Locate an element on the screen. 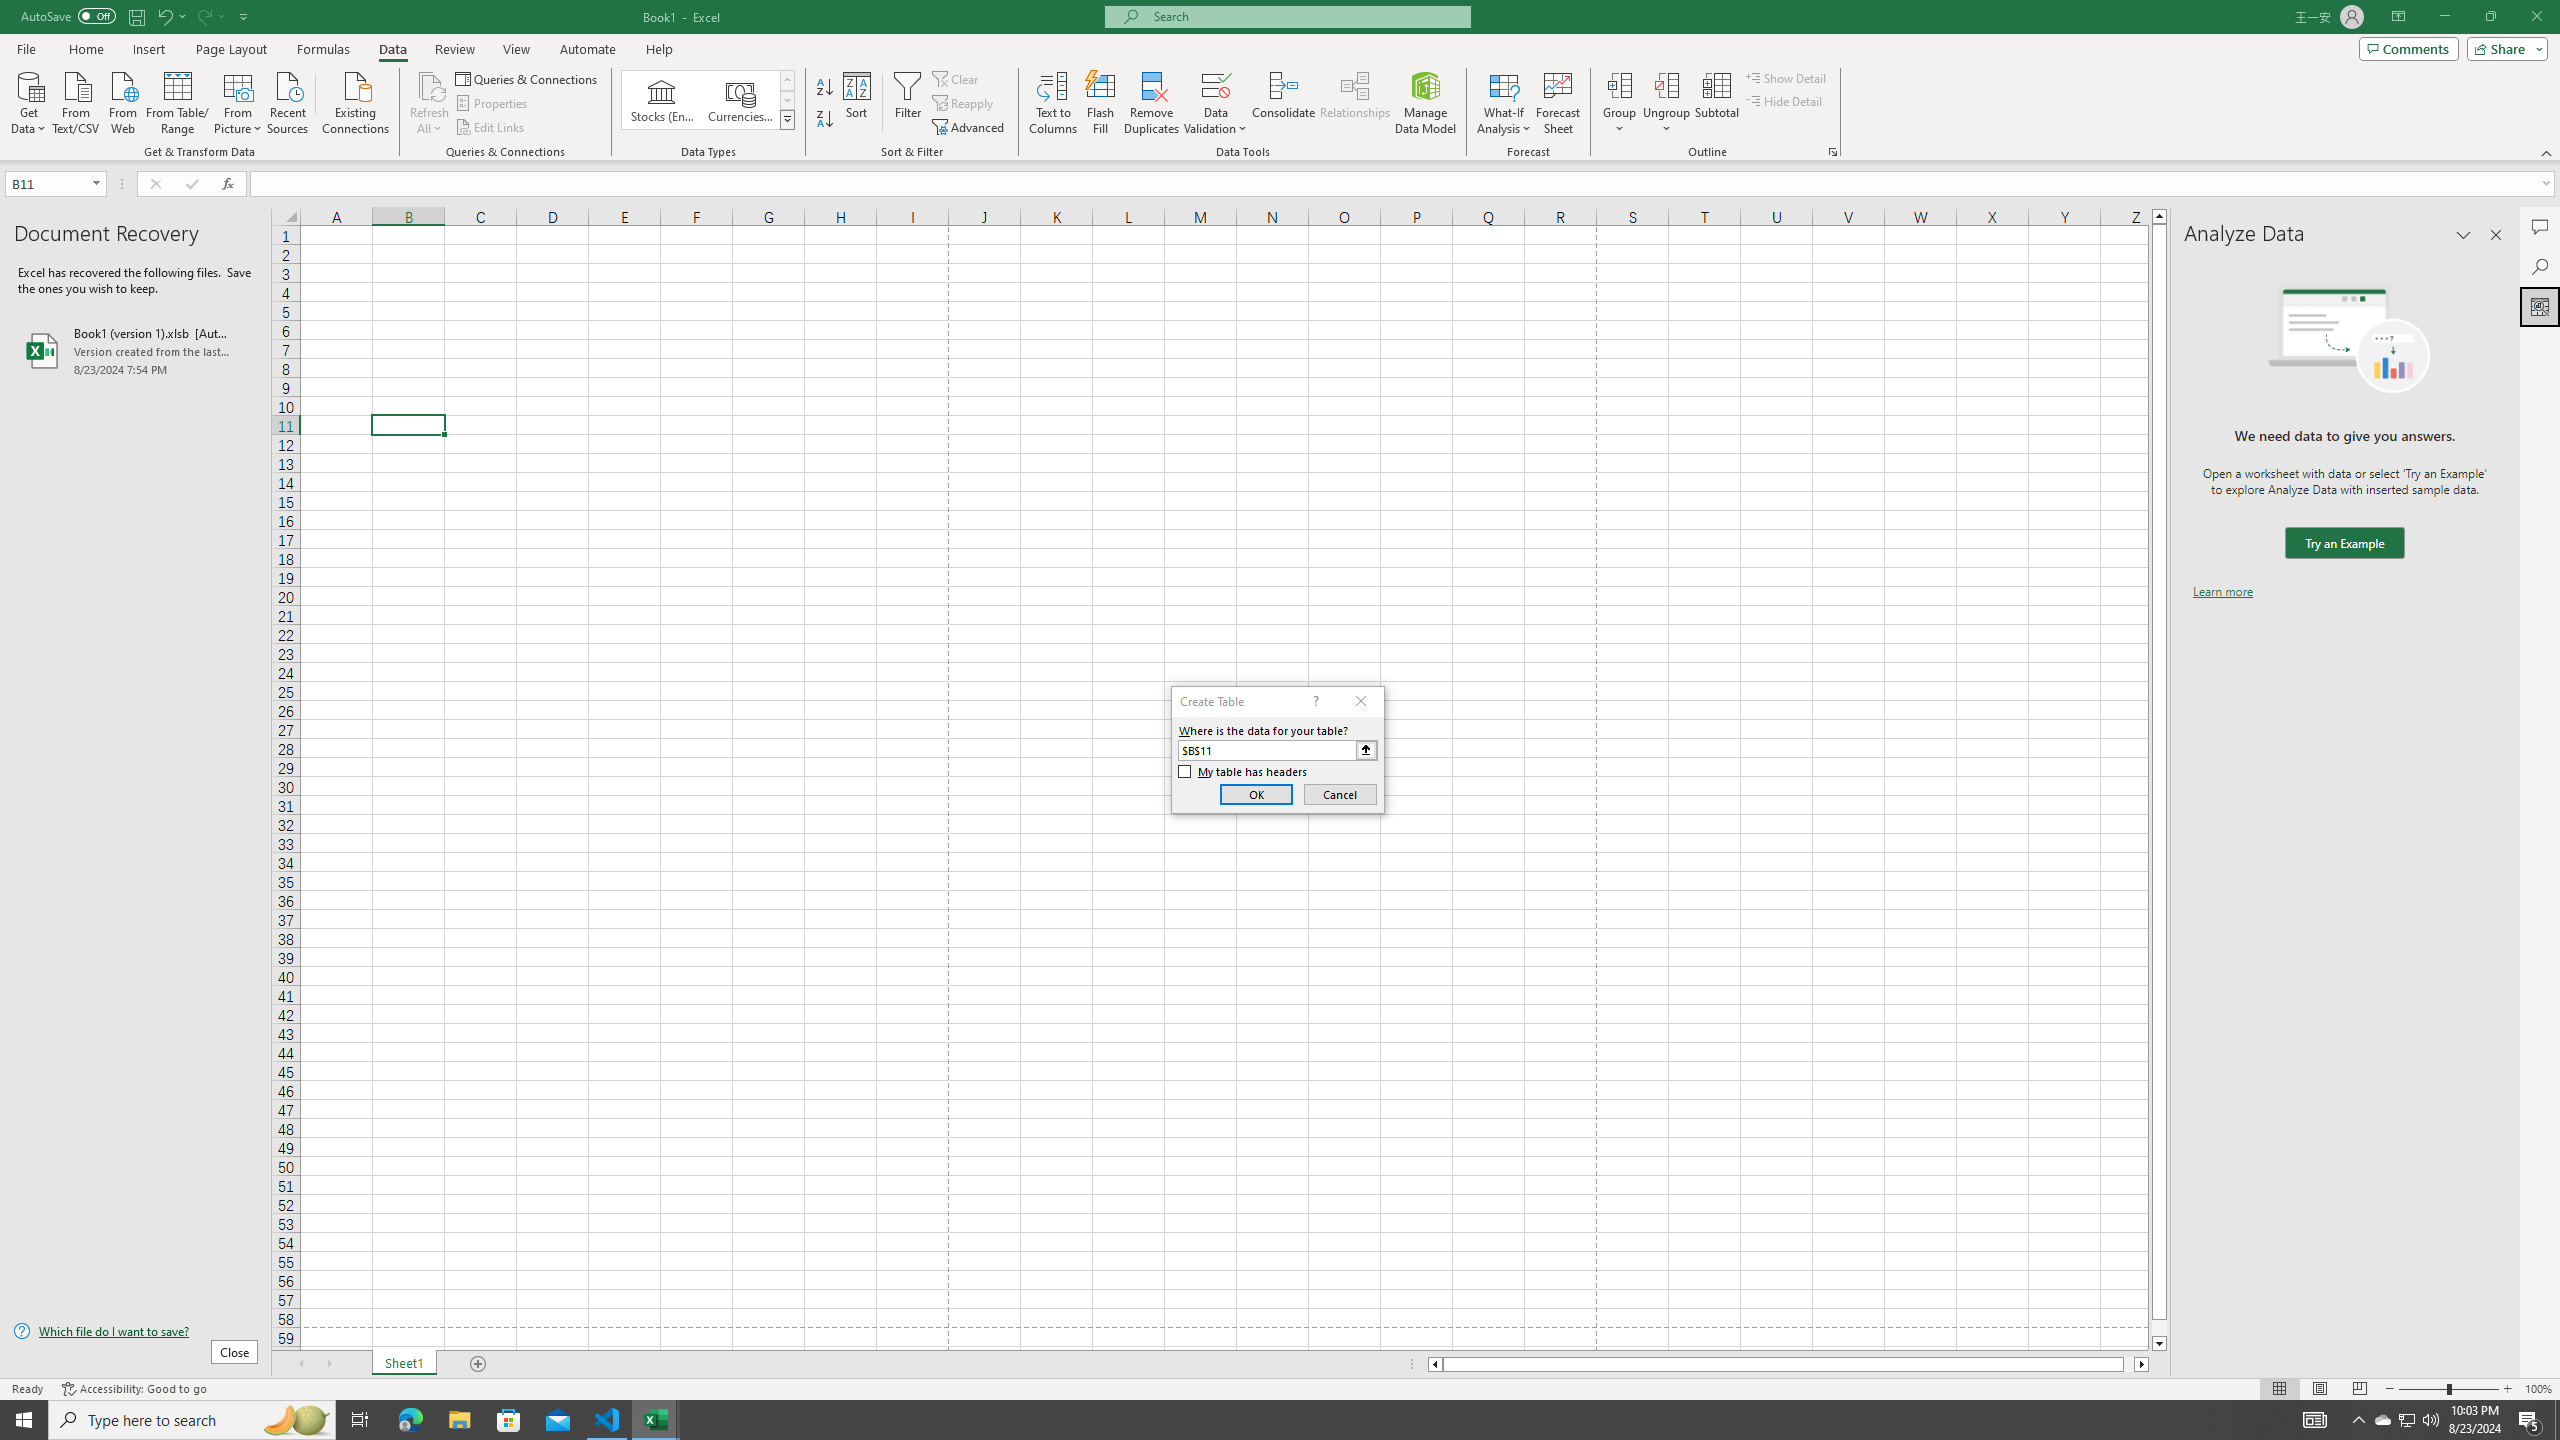 The height and width of the screenshot is (1440, 2560). Advanced... is located at coordinates (970, 128).